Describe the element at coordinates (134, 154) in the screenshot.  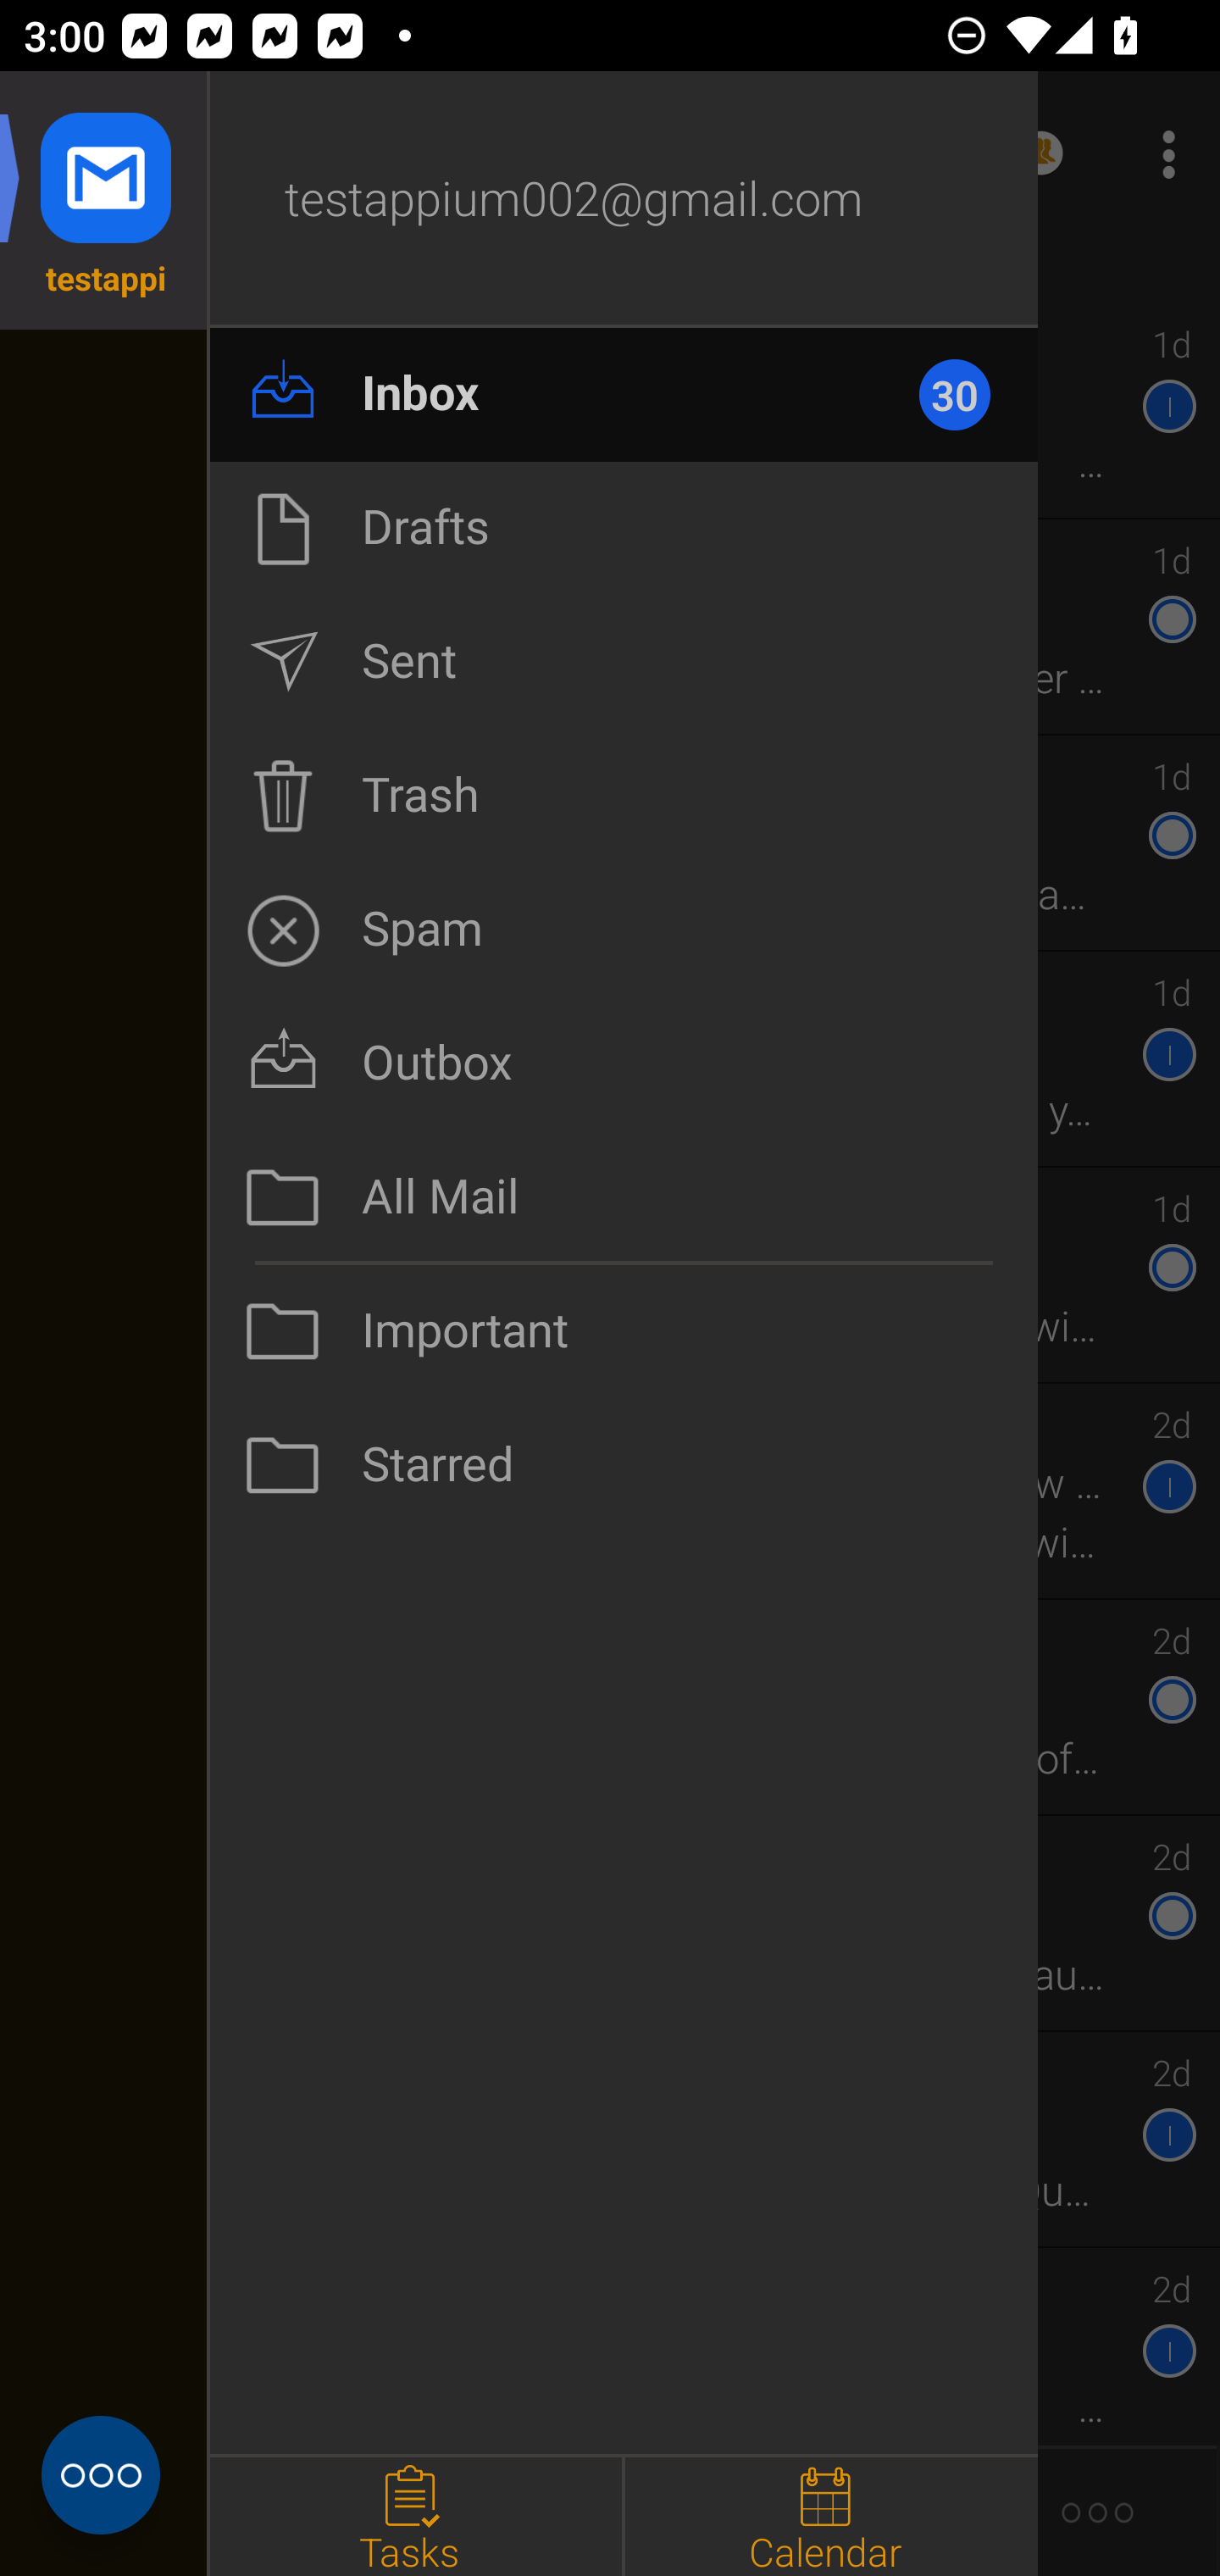
I see `Navigate up` at that location.